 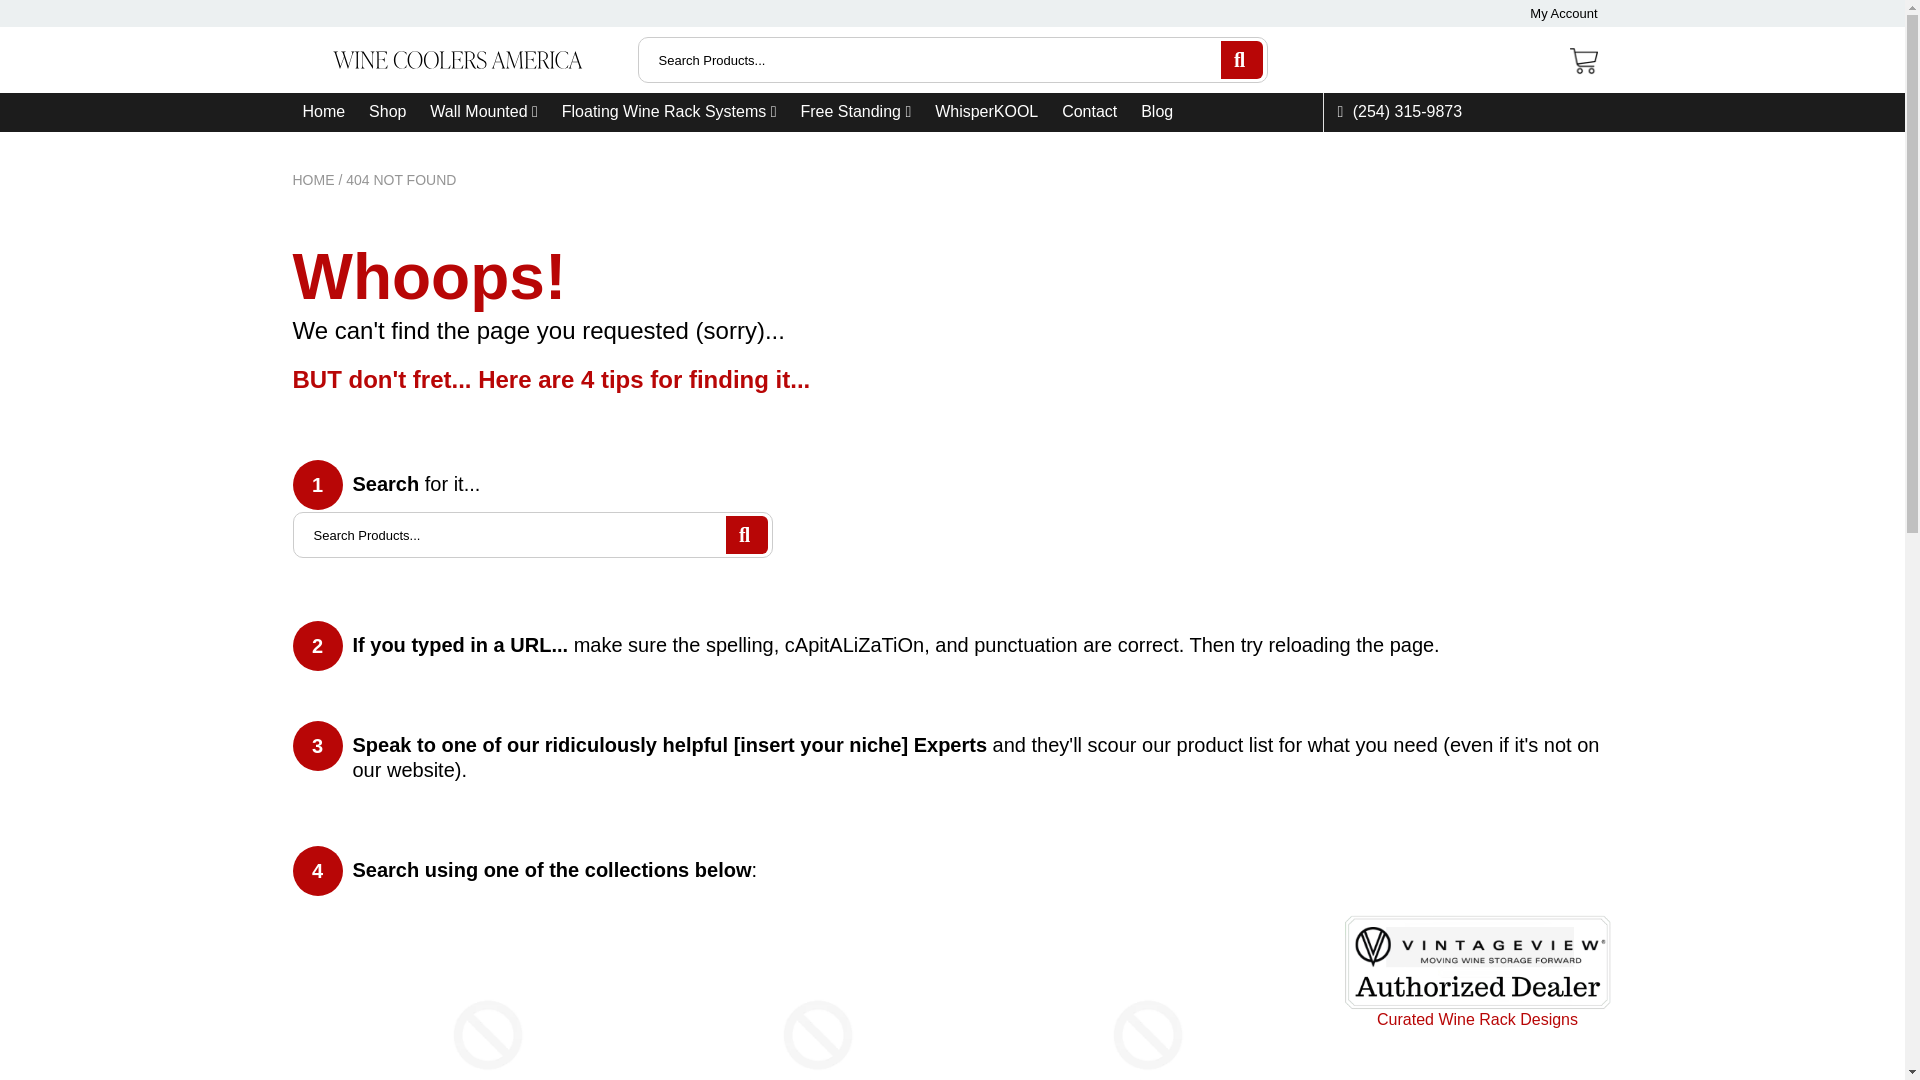 What do you see at coordinates (855, 111) in the screenshot?
I see `Free Standing` at bounding box center [855, 111].